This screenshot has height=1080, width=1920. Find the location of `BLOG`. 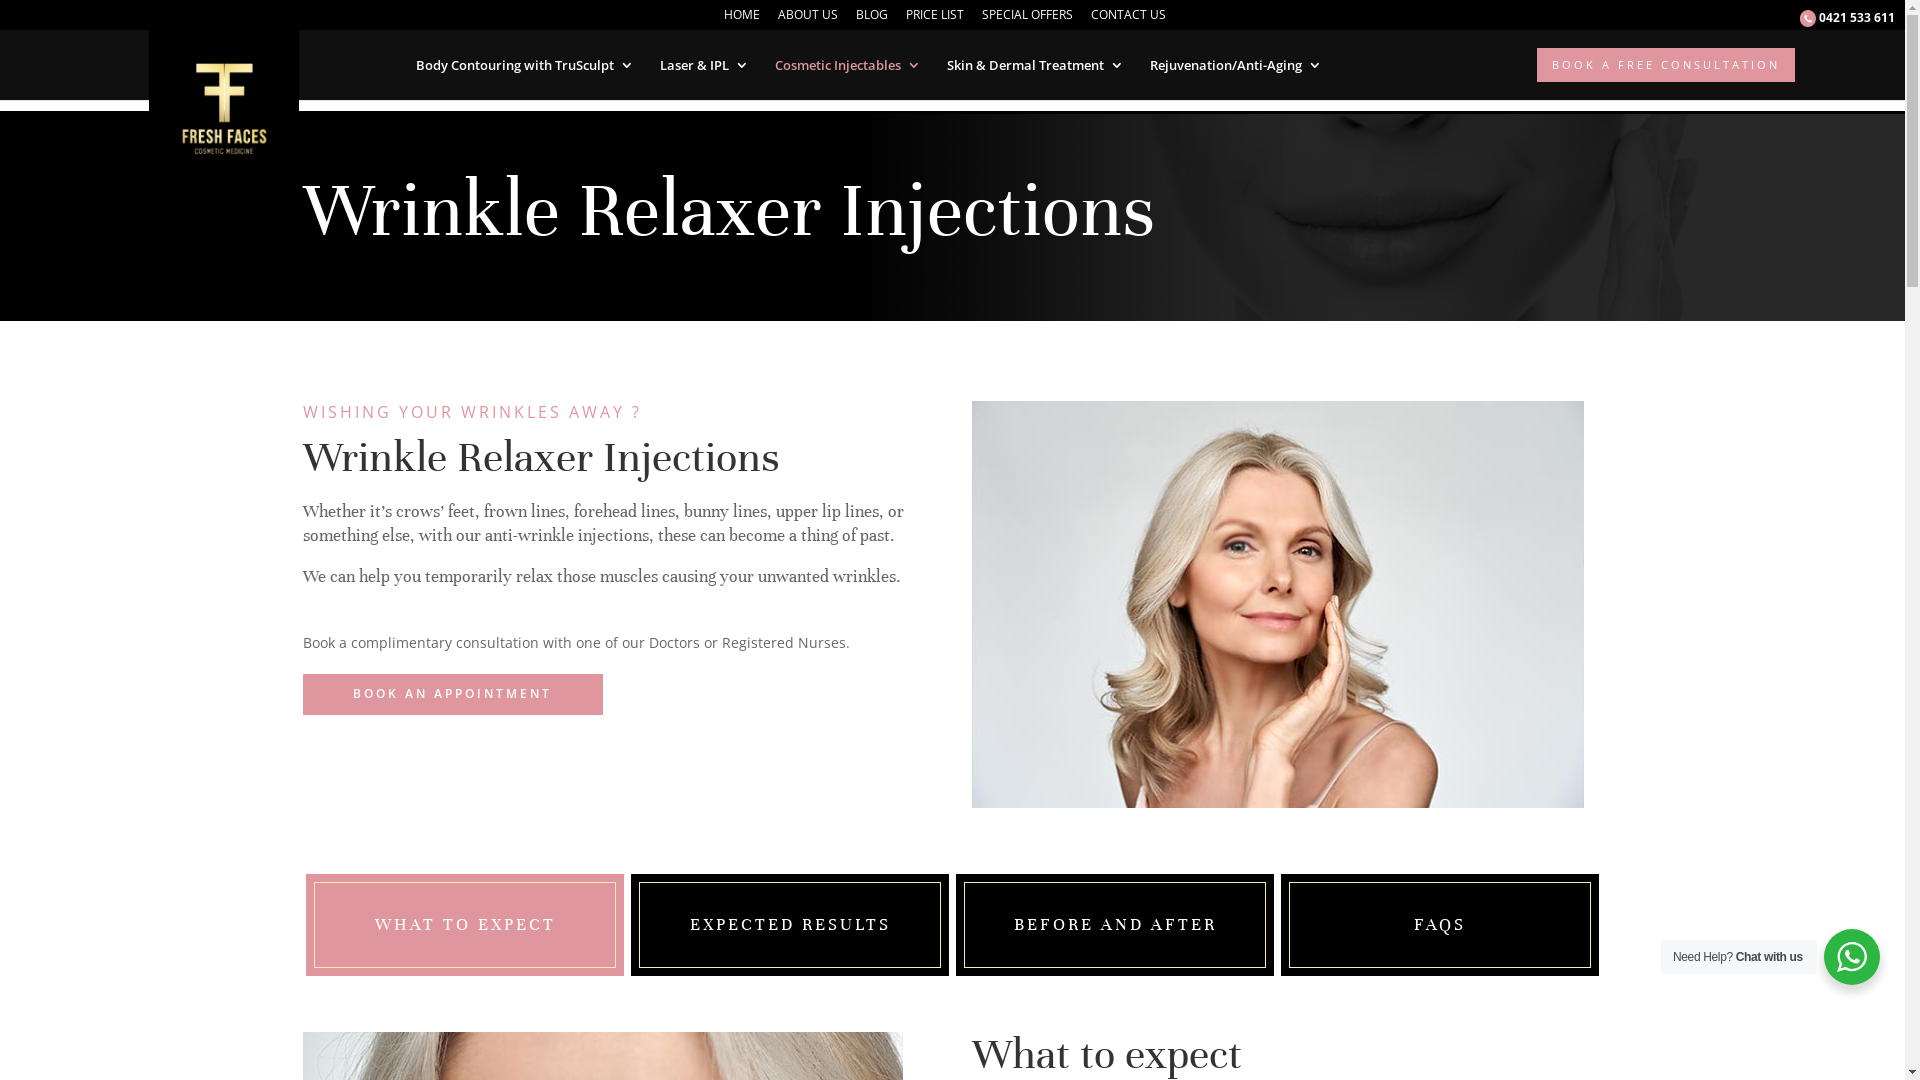

BLOG is located at coordinates (872, 20).